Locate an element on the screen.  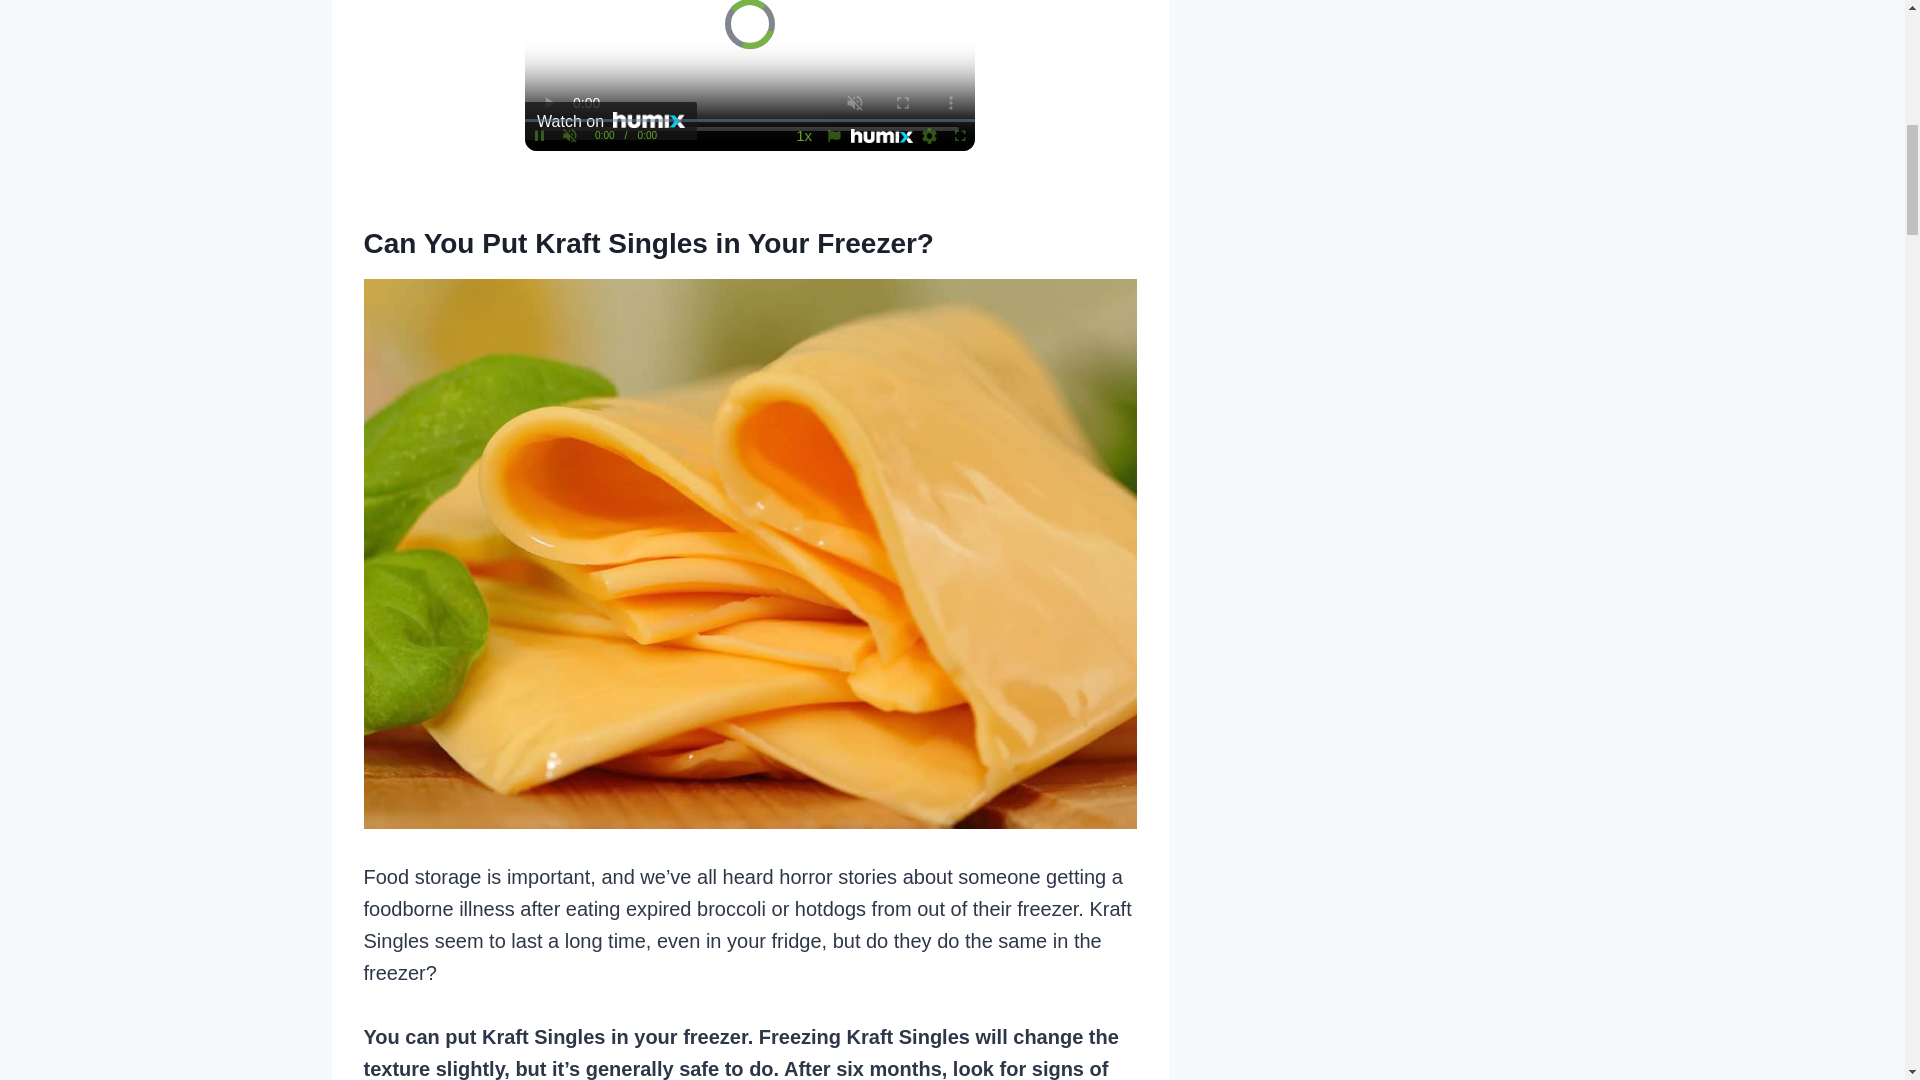
Report video is located at coordinates (834, 136).